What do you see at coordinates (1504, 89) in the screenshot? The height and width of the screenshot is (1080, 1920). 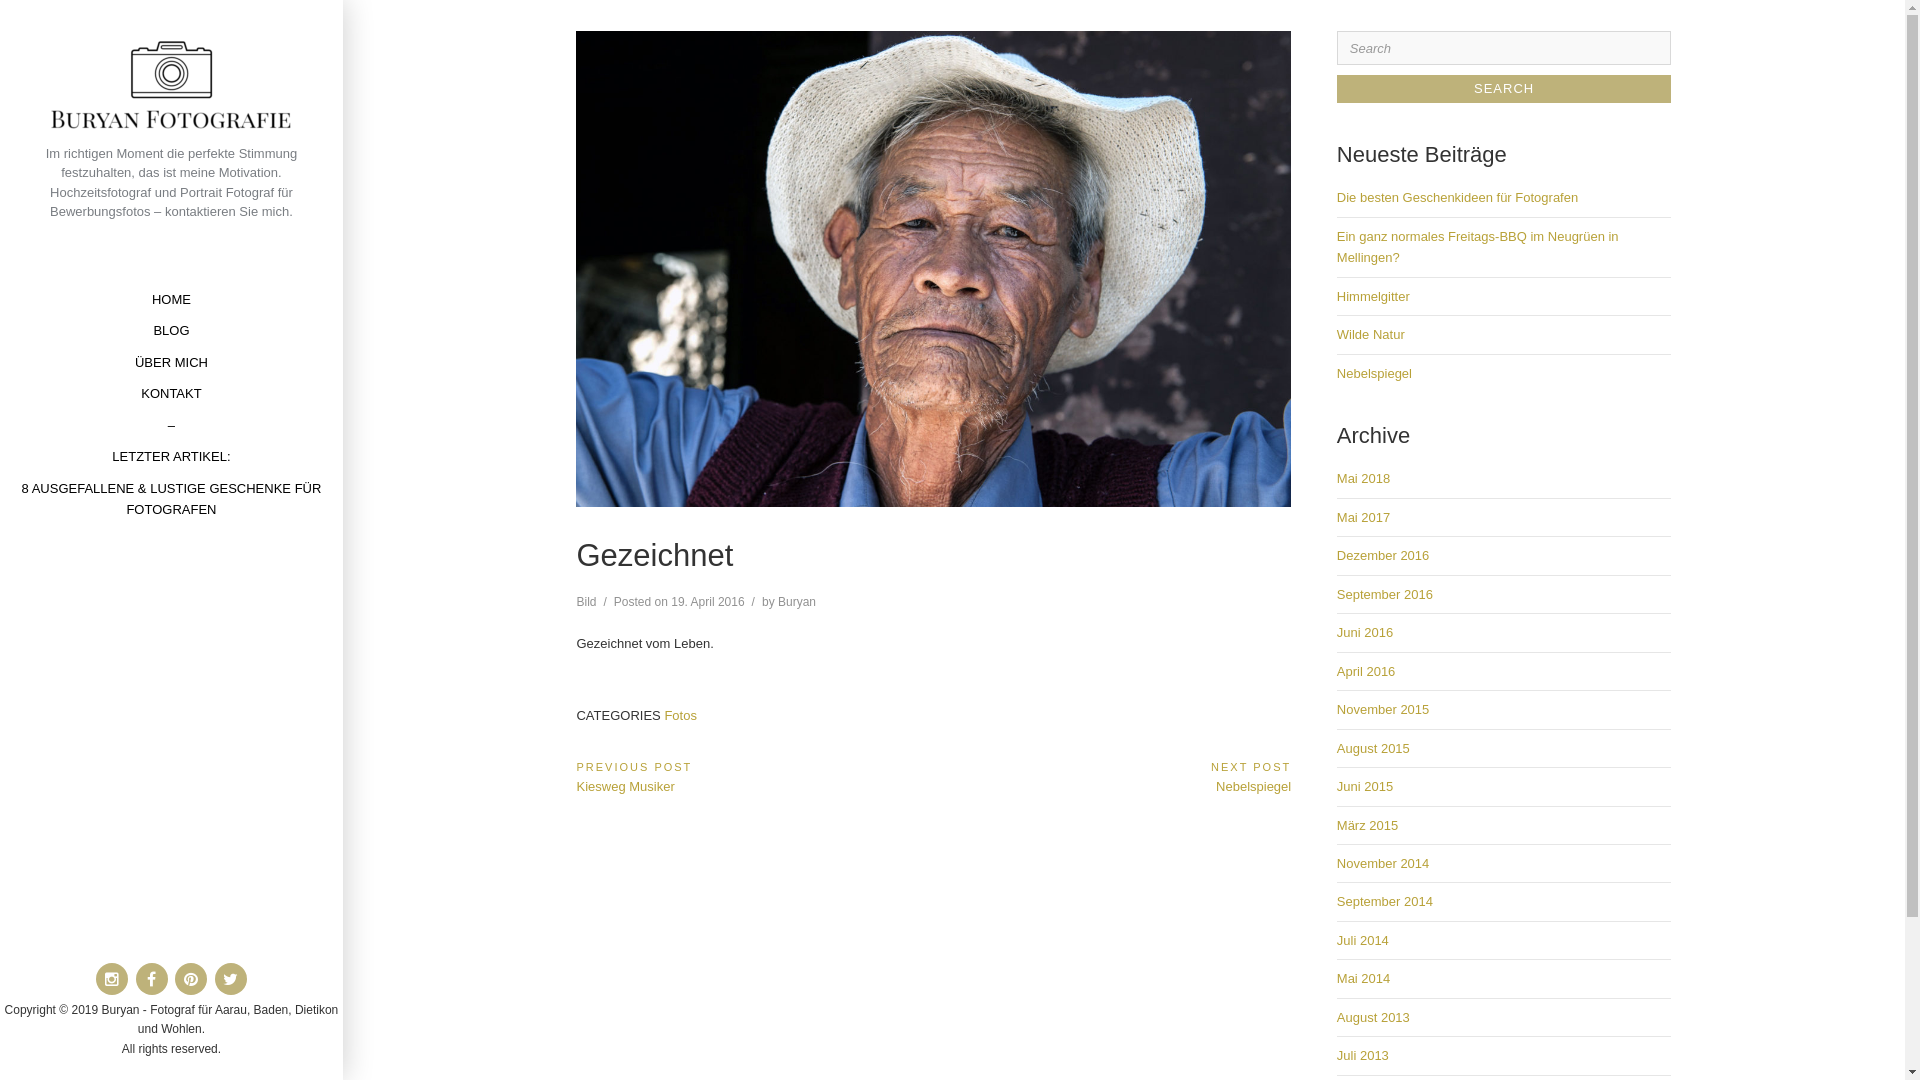 I see `Search` at bounding box center [1504, 89].